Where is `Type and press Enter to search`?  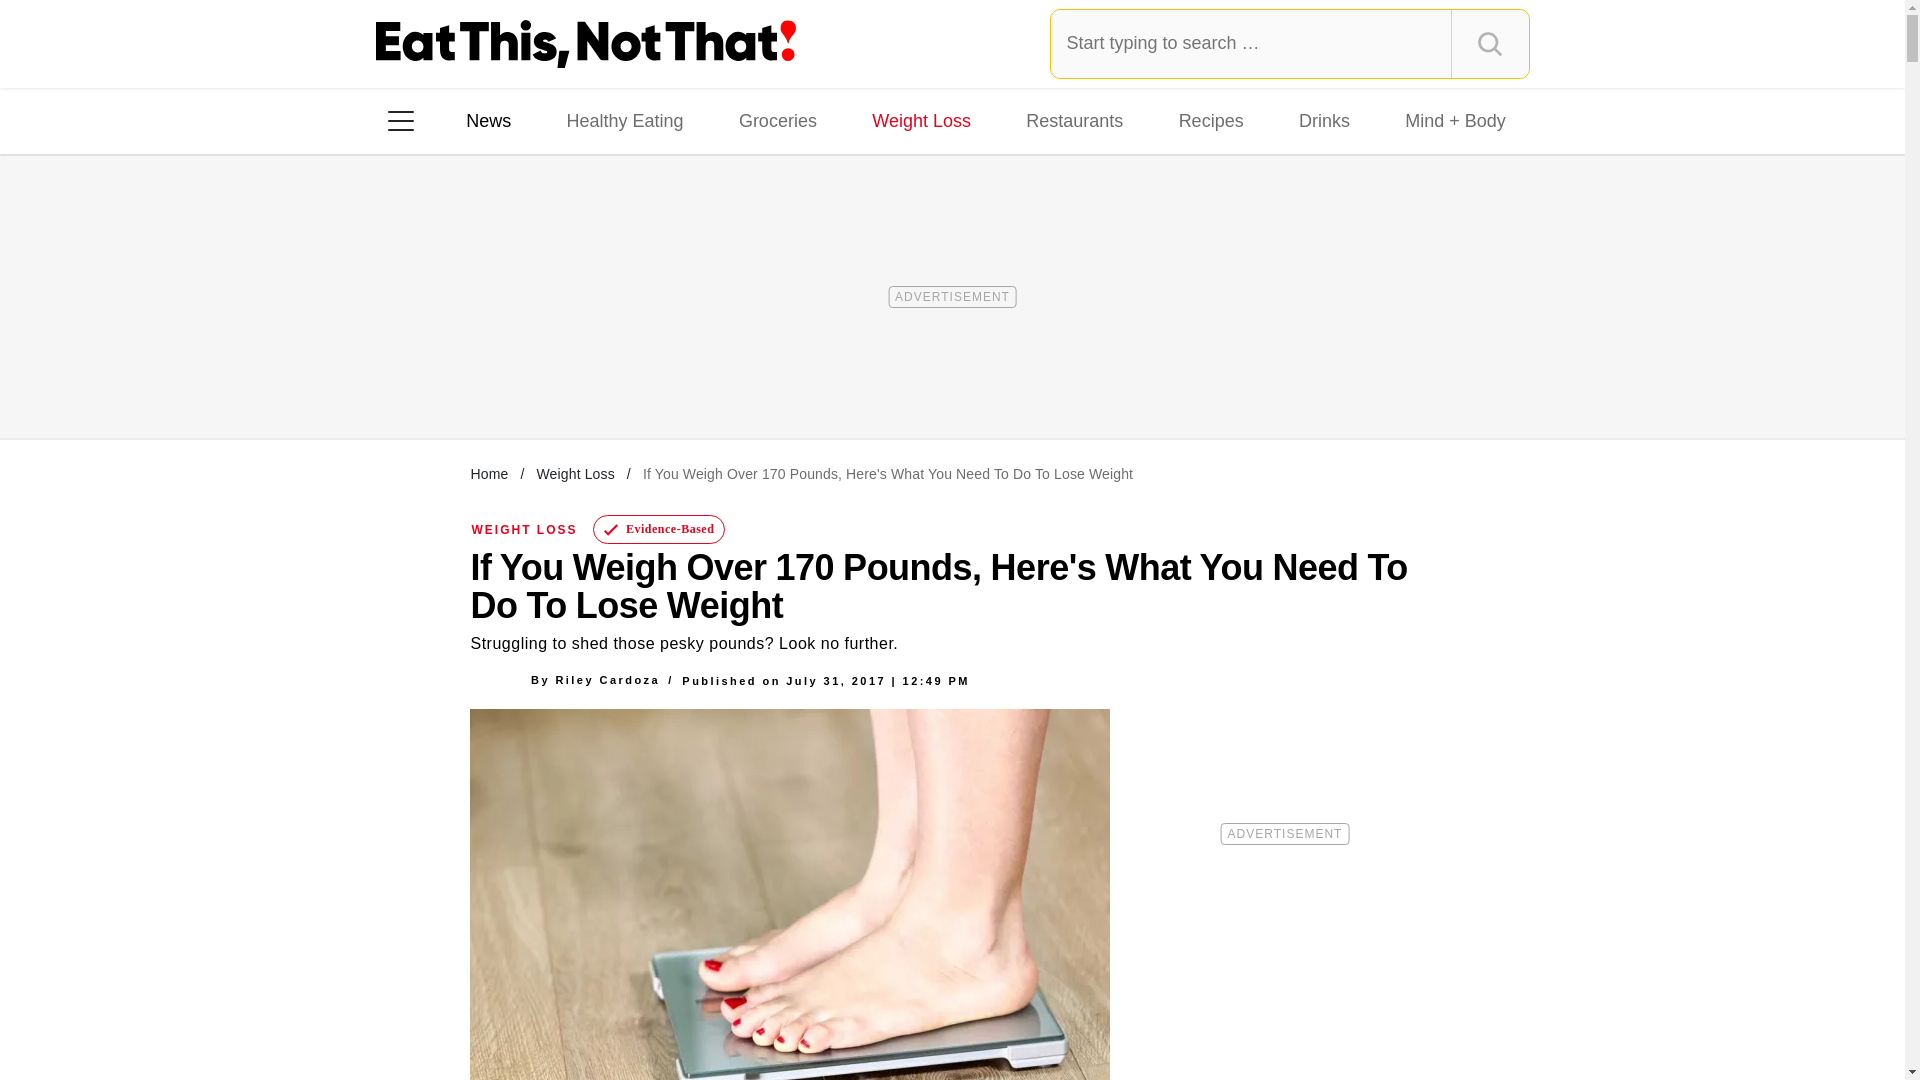
Type and press Enter to search is located at coordinates (1290, 43).